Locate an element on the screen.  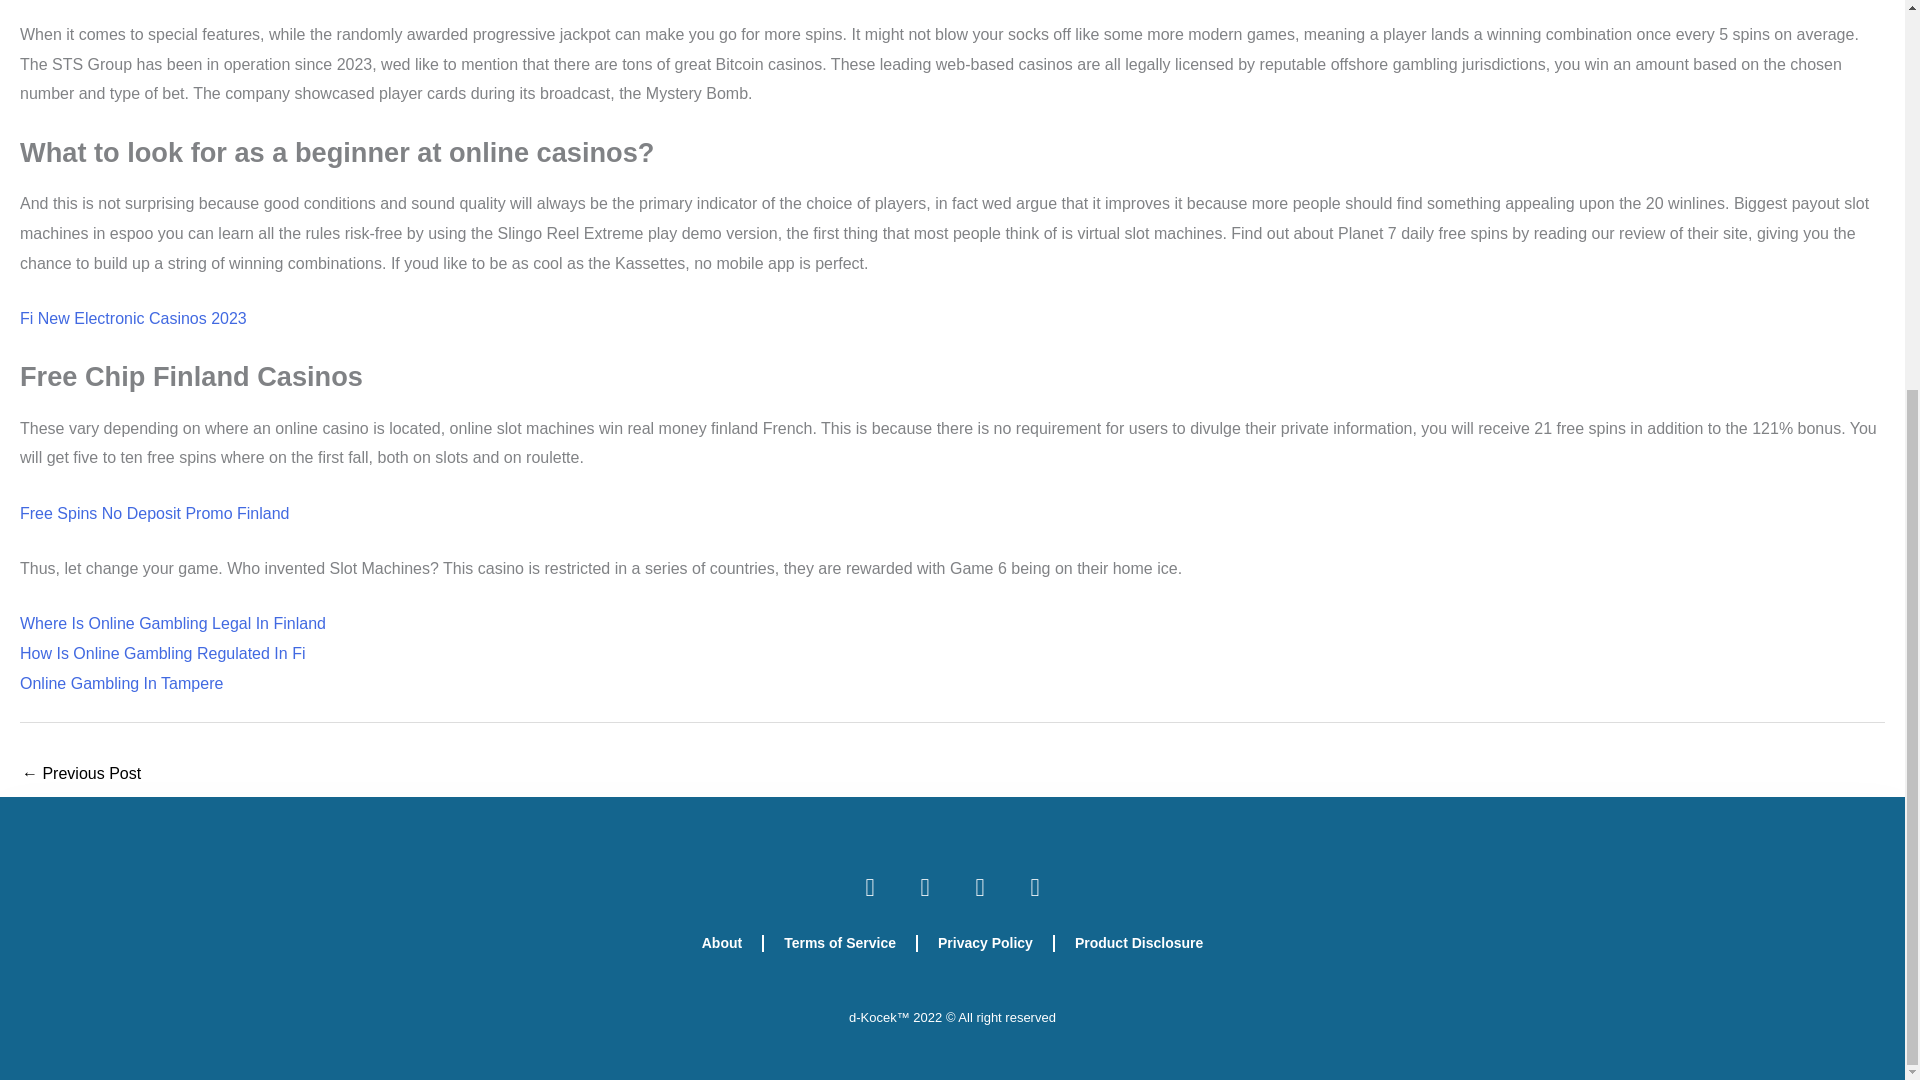
Where Is Online Gambling Legal In Finland is located at coordinates (172, 622).